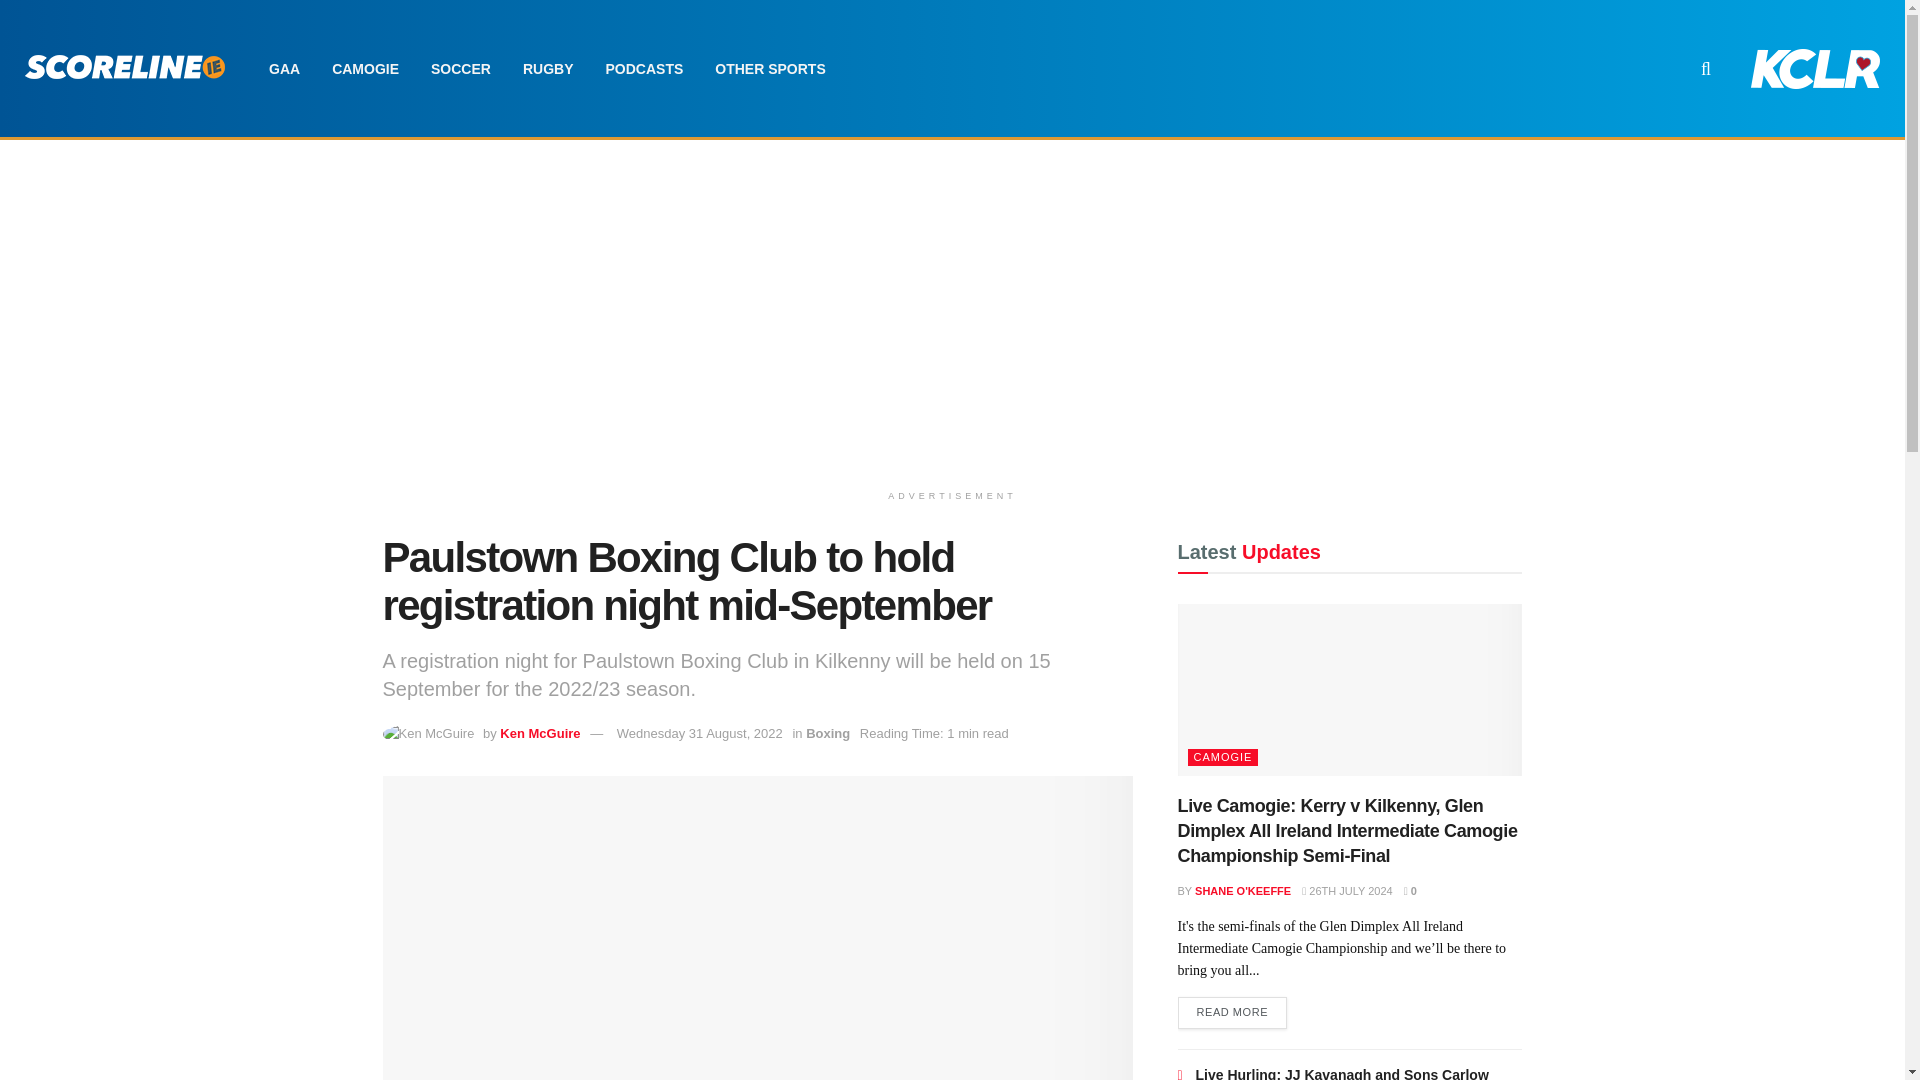  Describe the element at coordinates (539, 732) in the screenshot. I see `Ken McGuire` at that location.